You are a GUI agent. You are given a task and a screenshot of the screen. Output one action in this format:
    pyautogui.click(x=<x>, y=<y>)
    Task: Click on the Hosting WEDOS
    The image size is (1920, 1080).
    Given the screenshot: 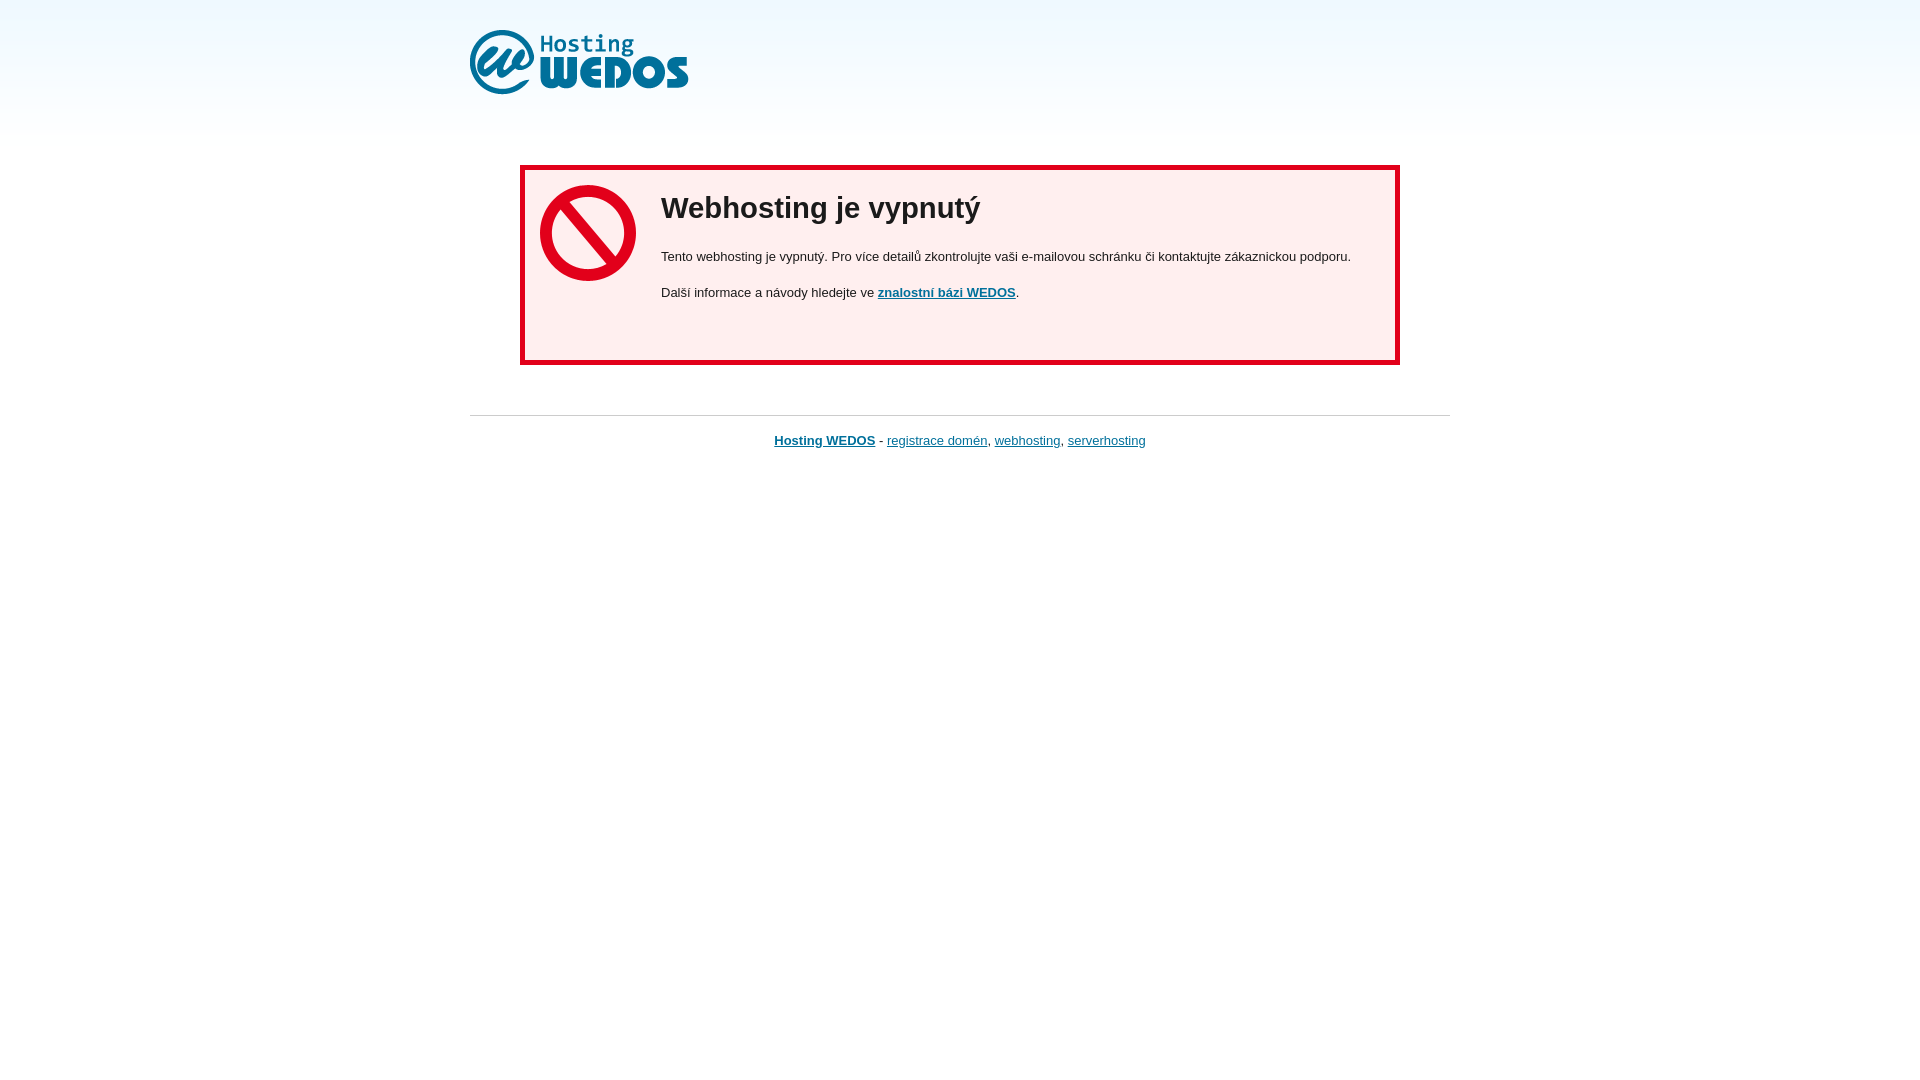 What is the action you would take?
    pyautogui.click(x=824, y=440)
    